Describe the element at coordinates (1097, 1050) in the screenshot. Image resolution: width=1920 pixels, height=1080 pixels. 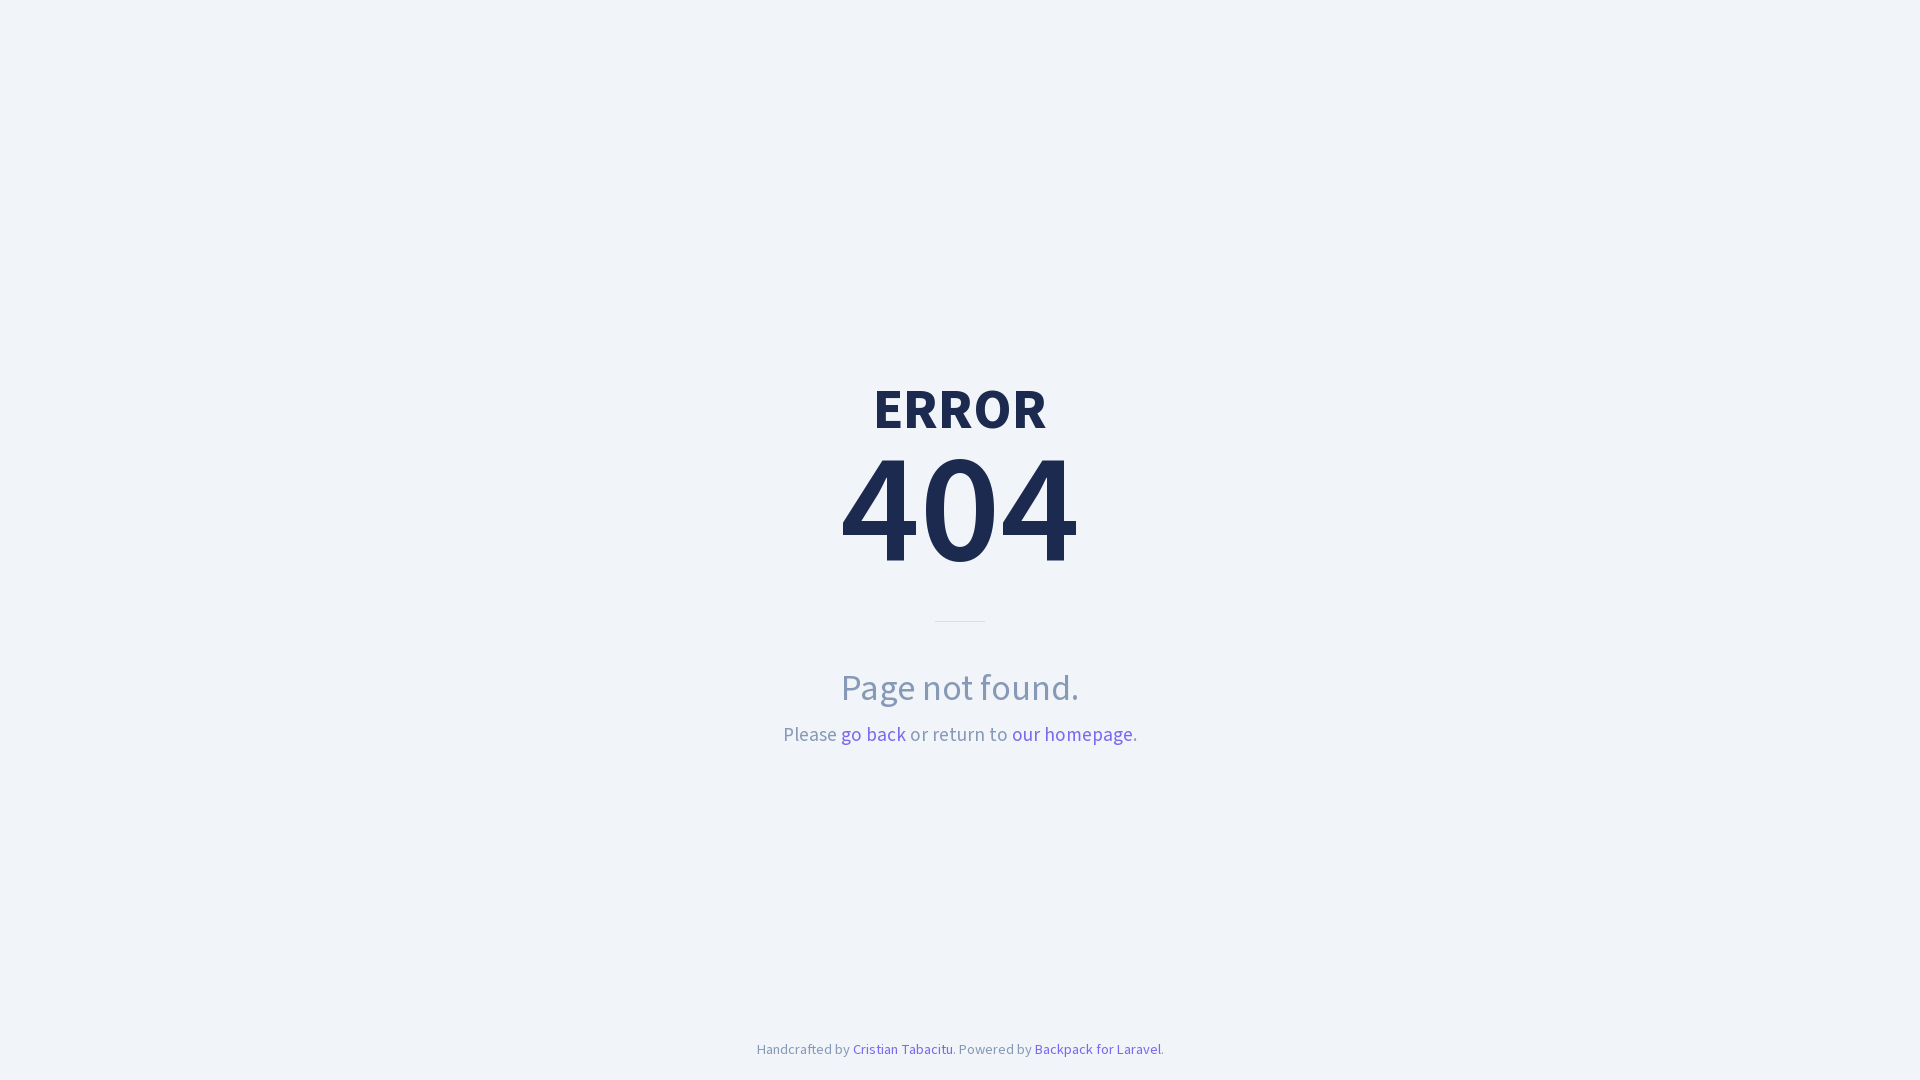
I see `Backpack for Laravel` at that location.